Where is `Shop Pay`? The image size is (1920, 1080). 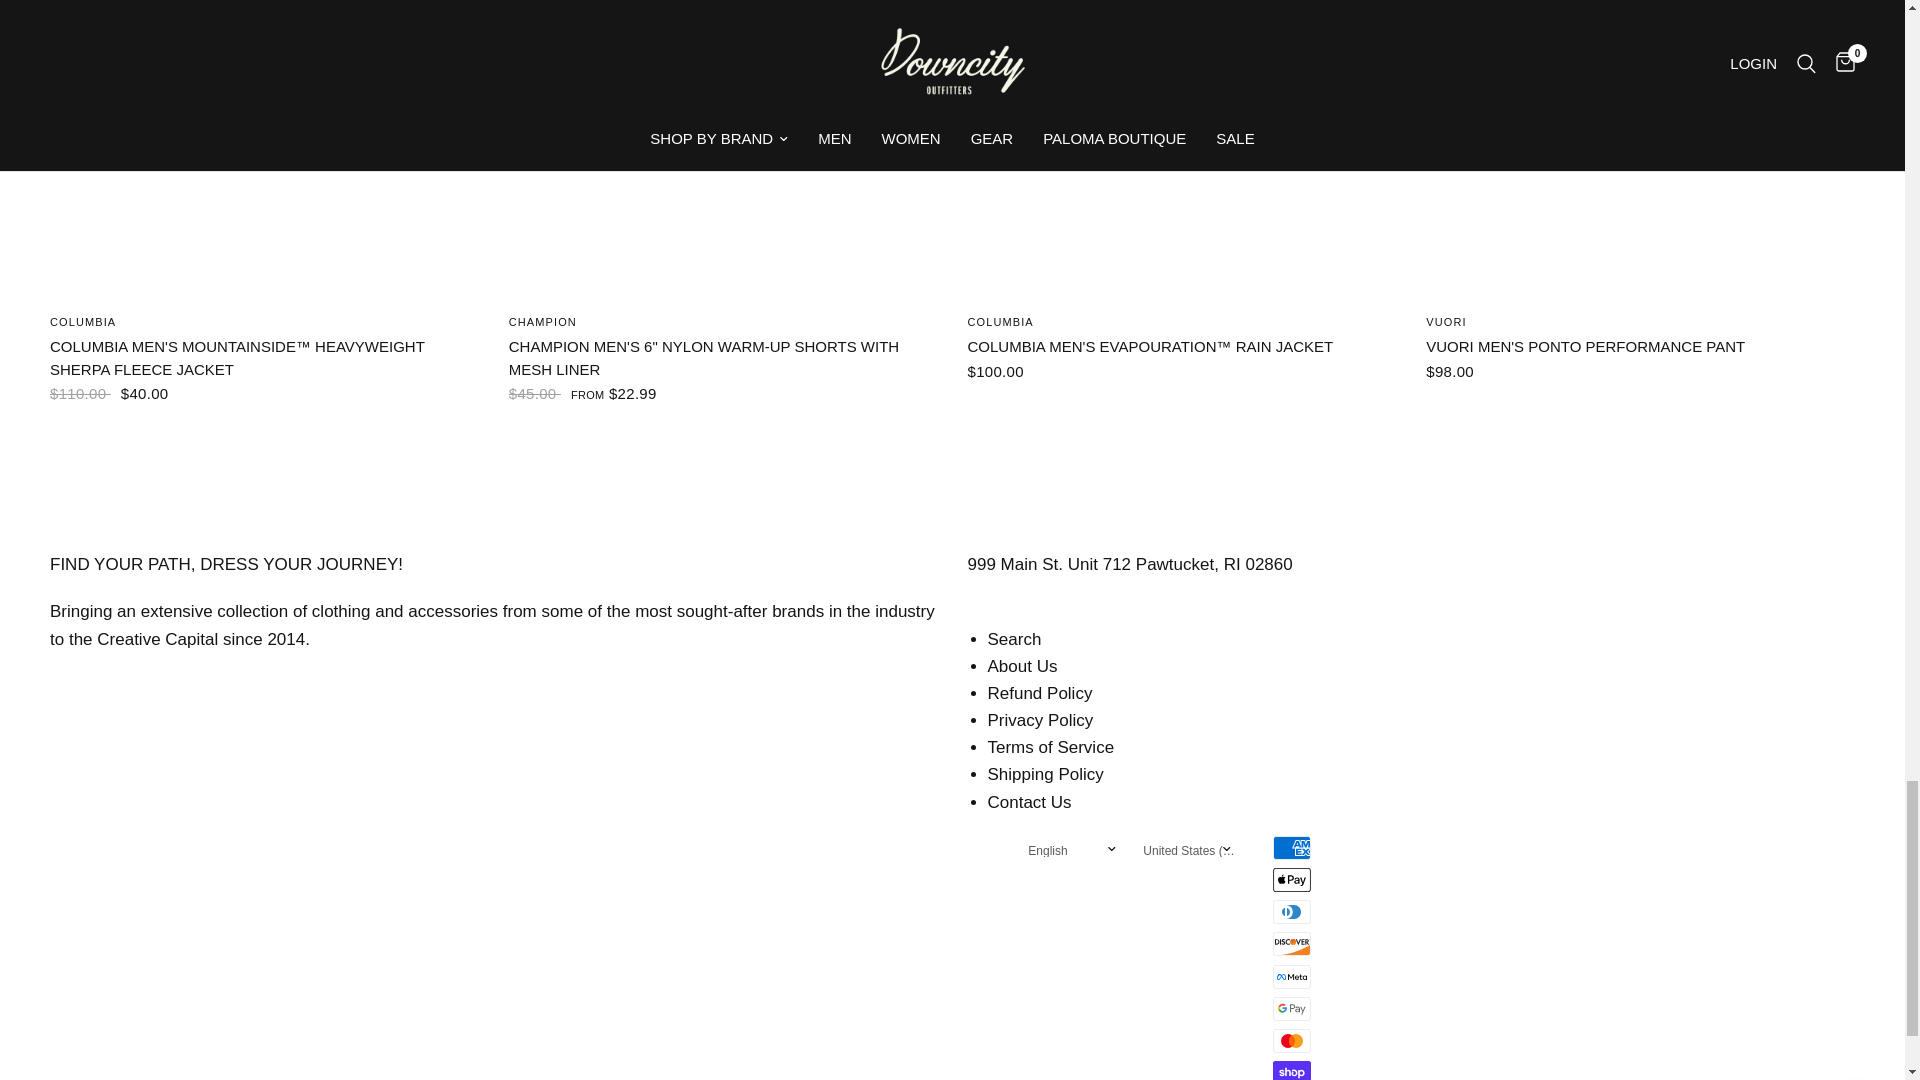
Shop Pay is located at coordinates (1292, 1070).